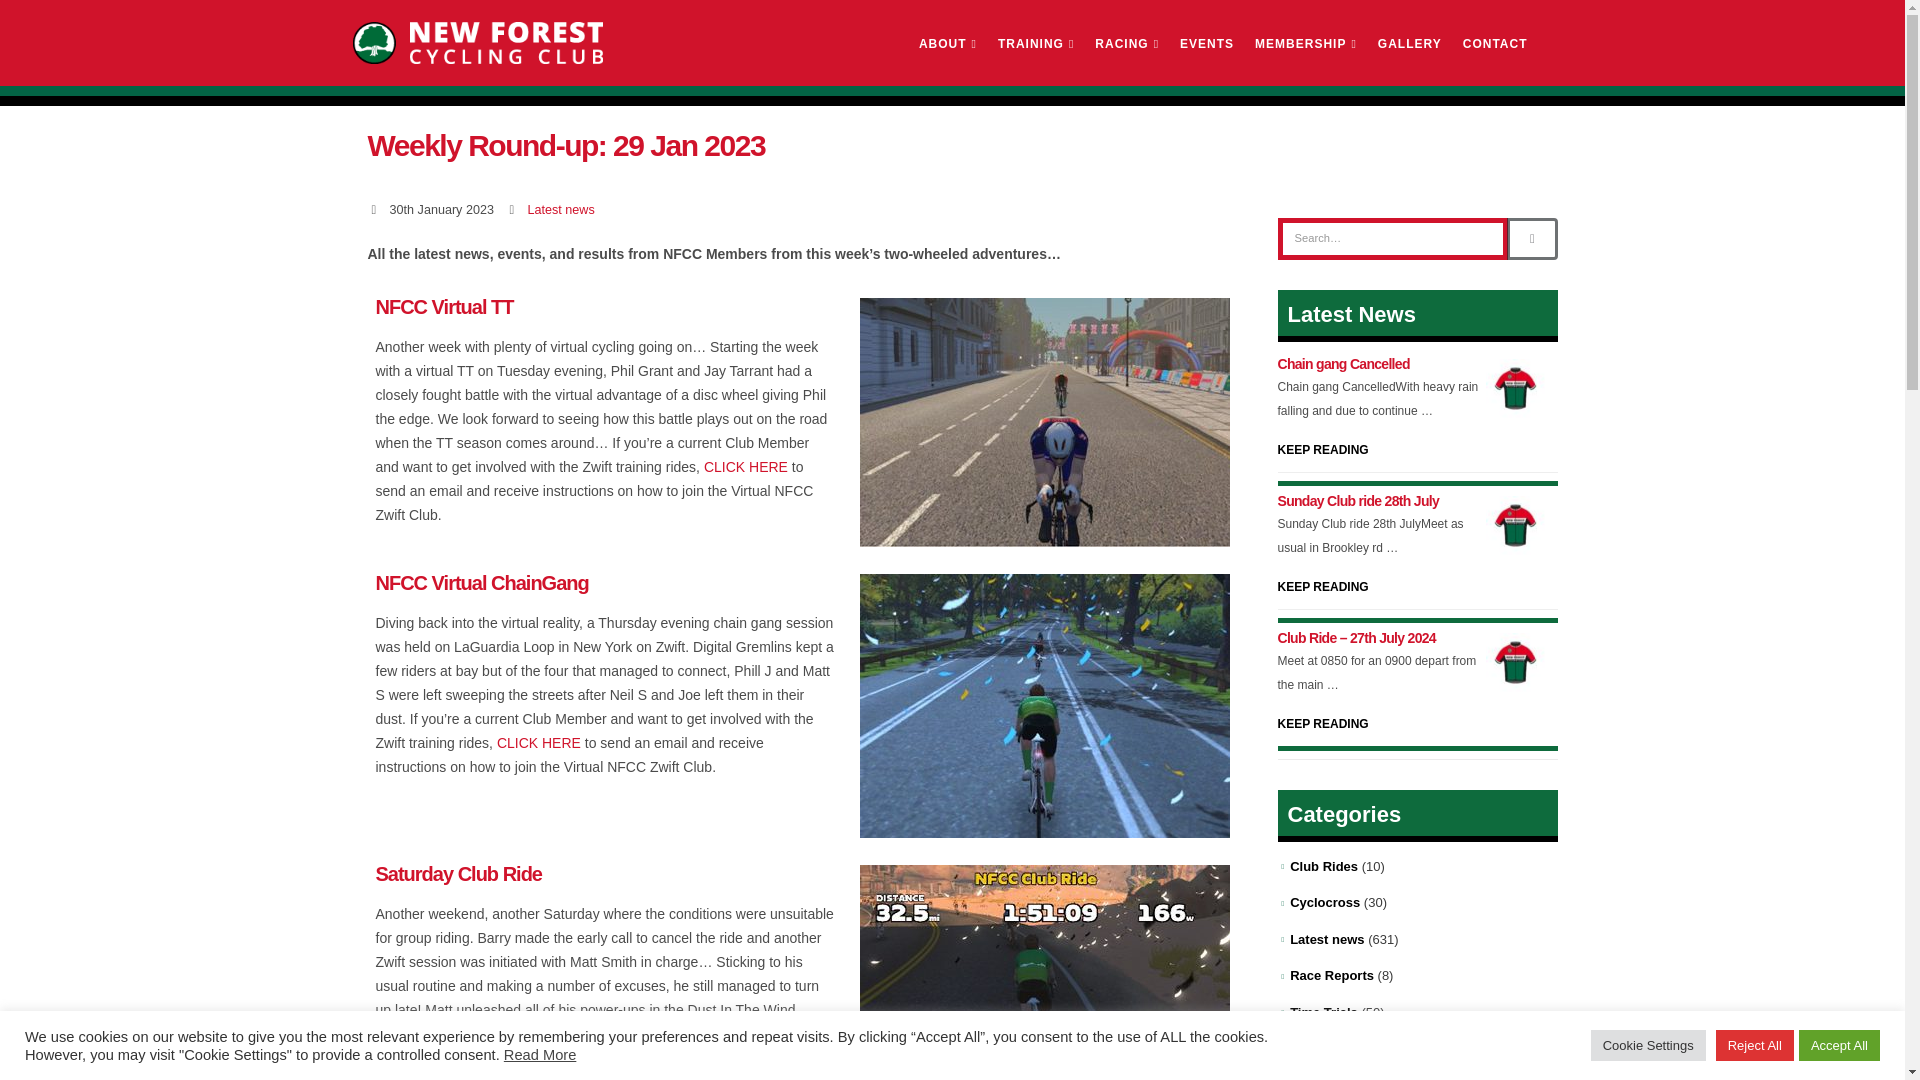 The height and width of the screenshot is (1080, 1920). What do you see at coordinates (1036, 43) in the screenshot?
I see `TRAINING` at bounding box center [1036, 43].